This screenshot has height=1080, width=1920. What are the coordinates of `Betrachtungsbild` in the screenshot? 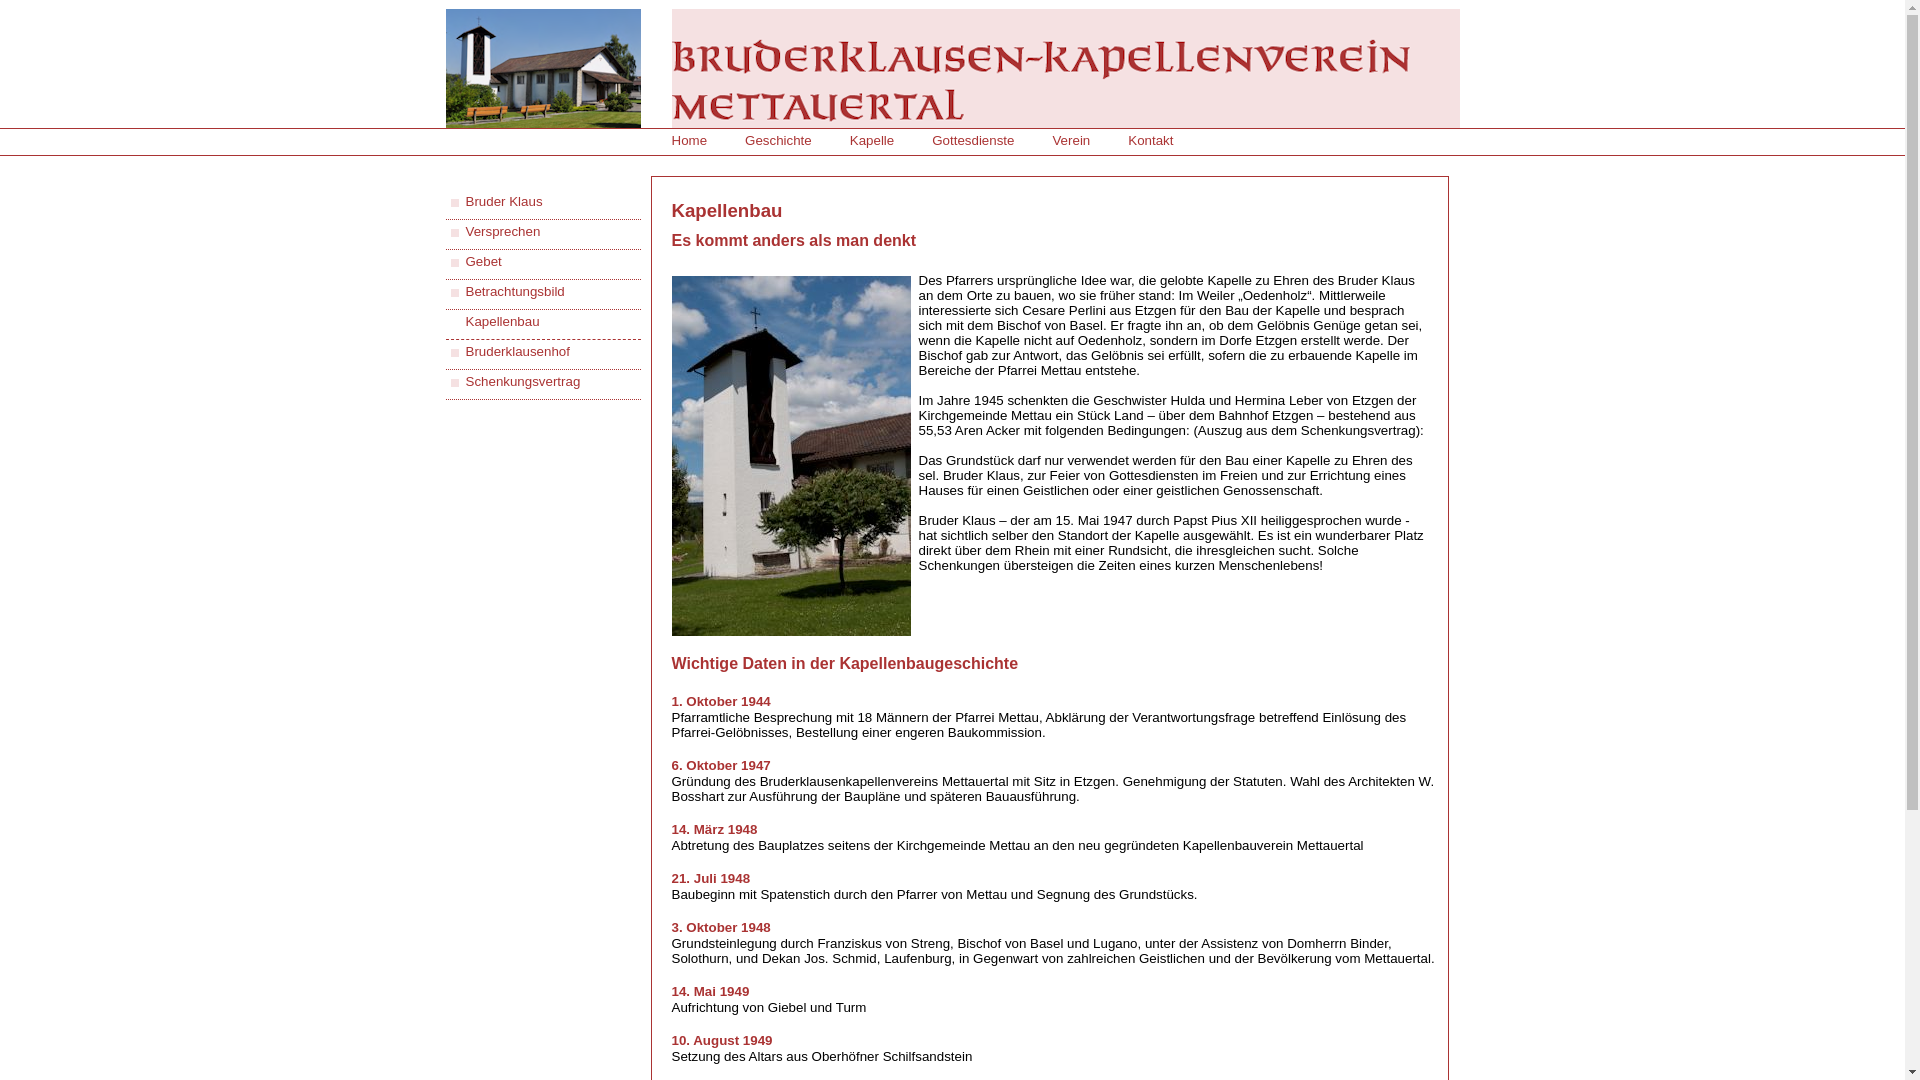 It's located at (516, 292).